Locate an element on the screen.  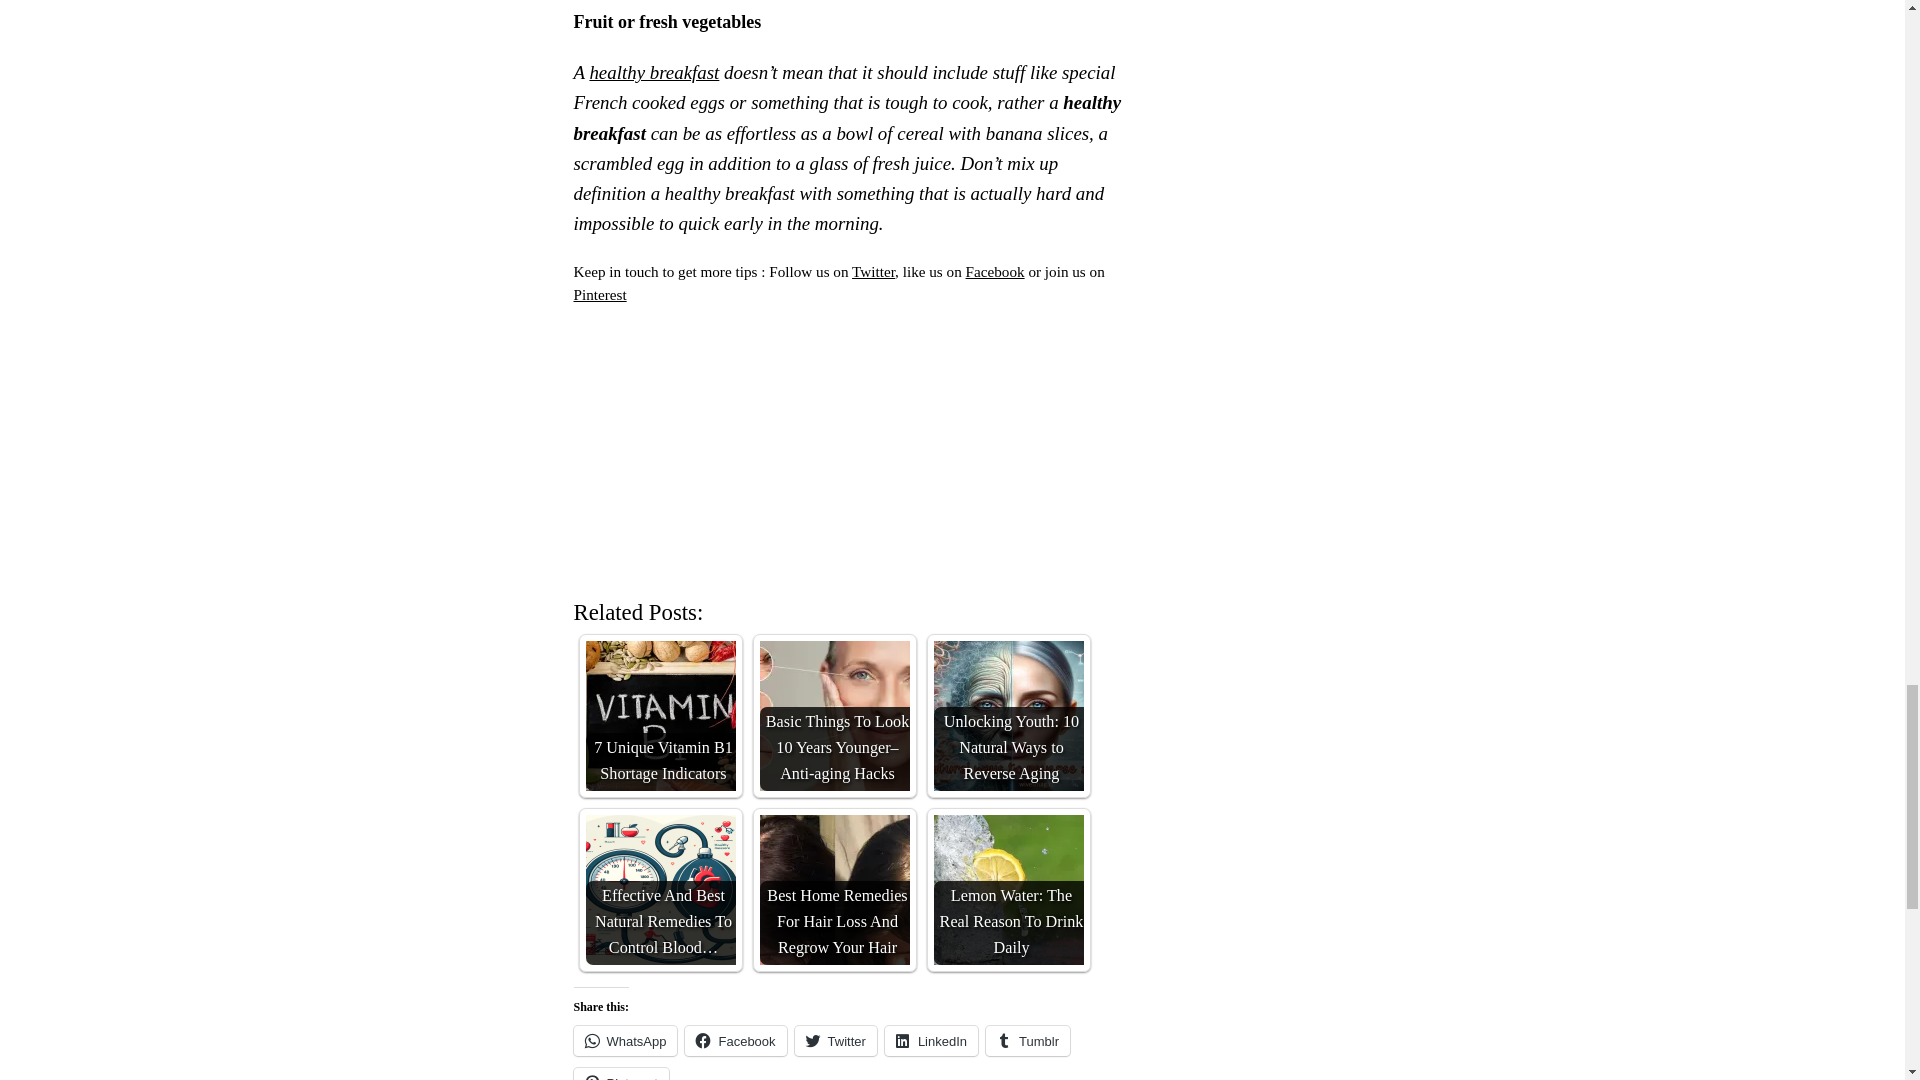
Unlocking Youth: 10 Natural Ways to Reverse Aging is located at coordinates (1008, 716).